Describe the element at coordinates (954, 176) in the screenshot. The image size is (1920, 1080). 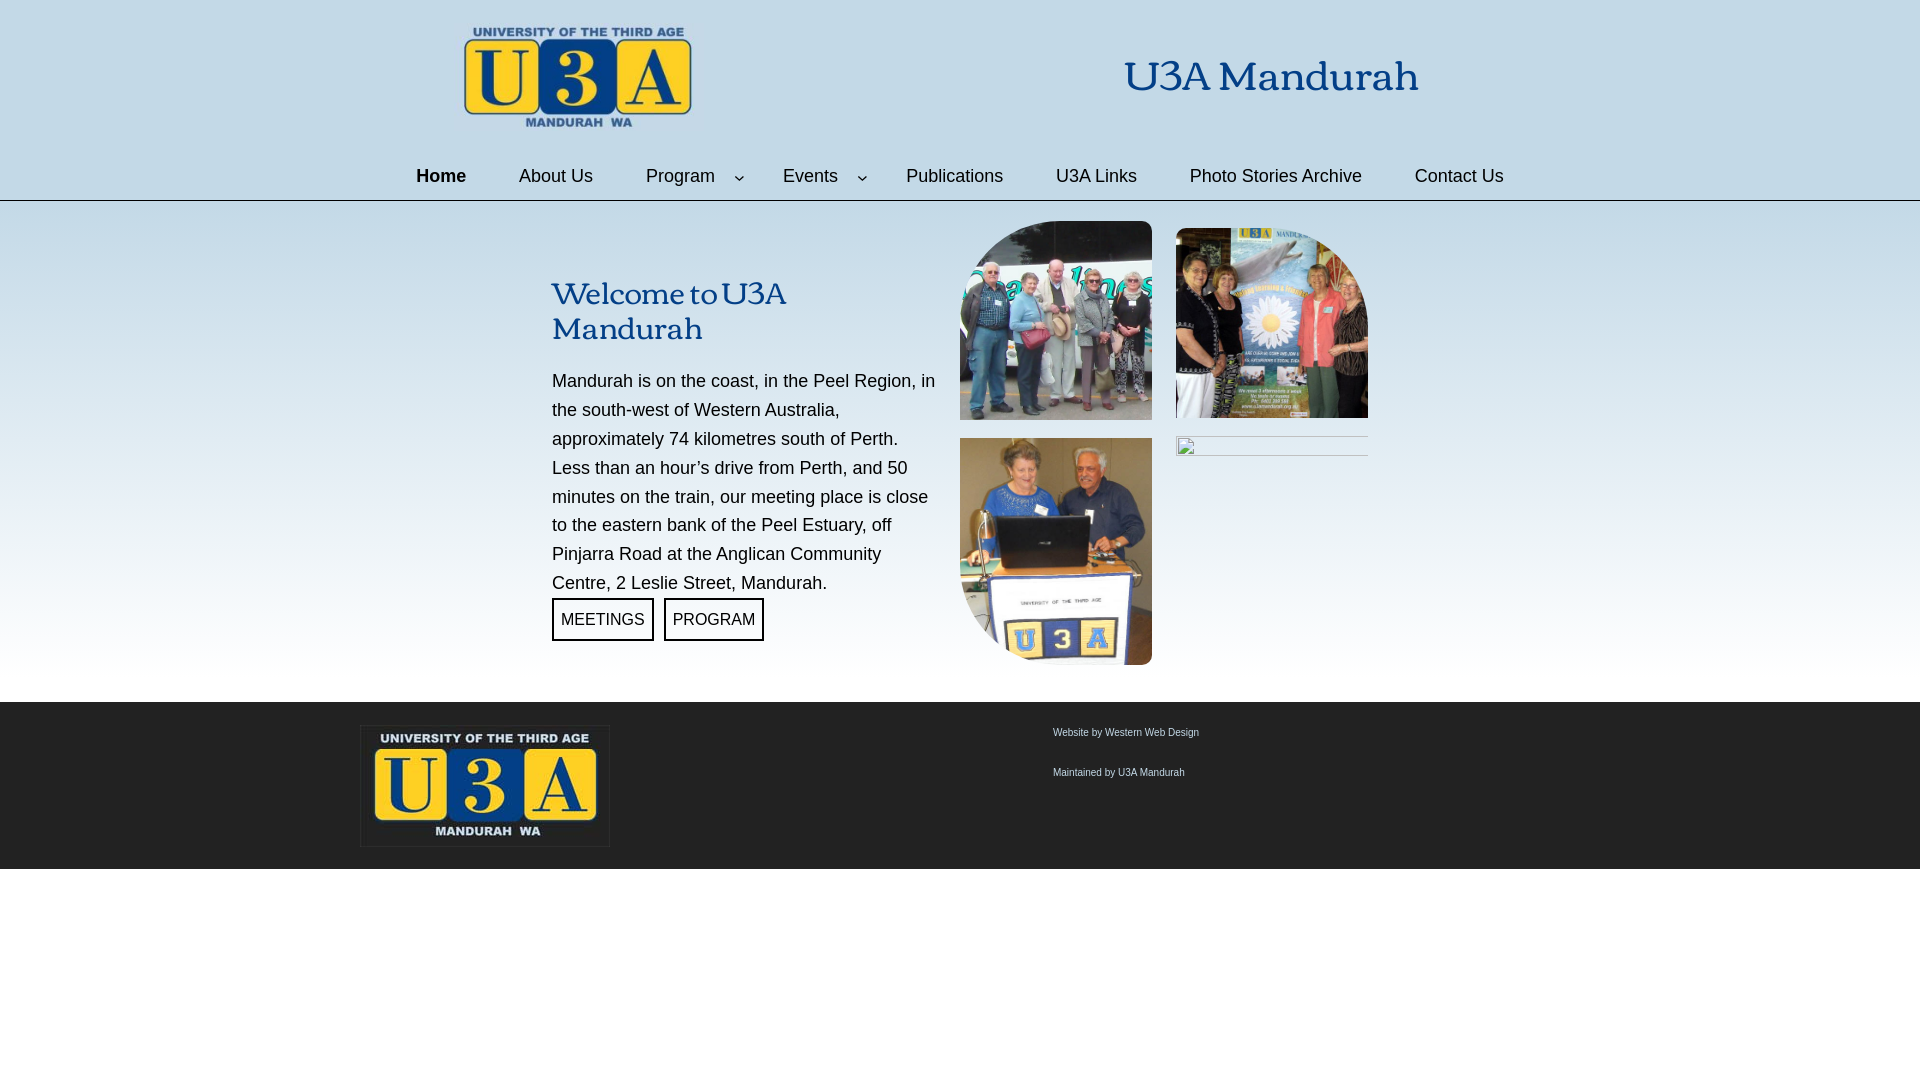
I see `Publications` at that location.